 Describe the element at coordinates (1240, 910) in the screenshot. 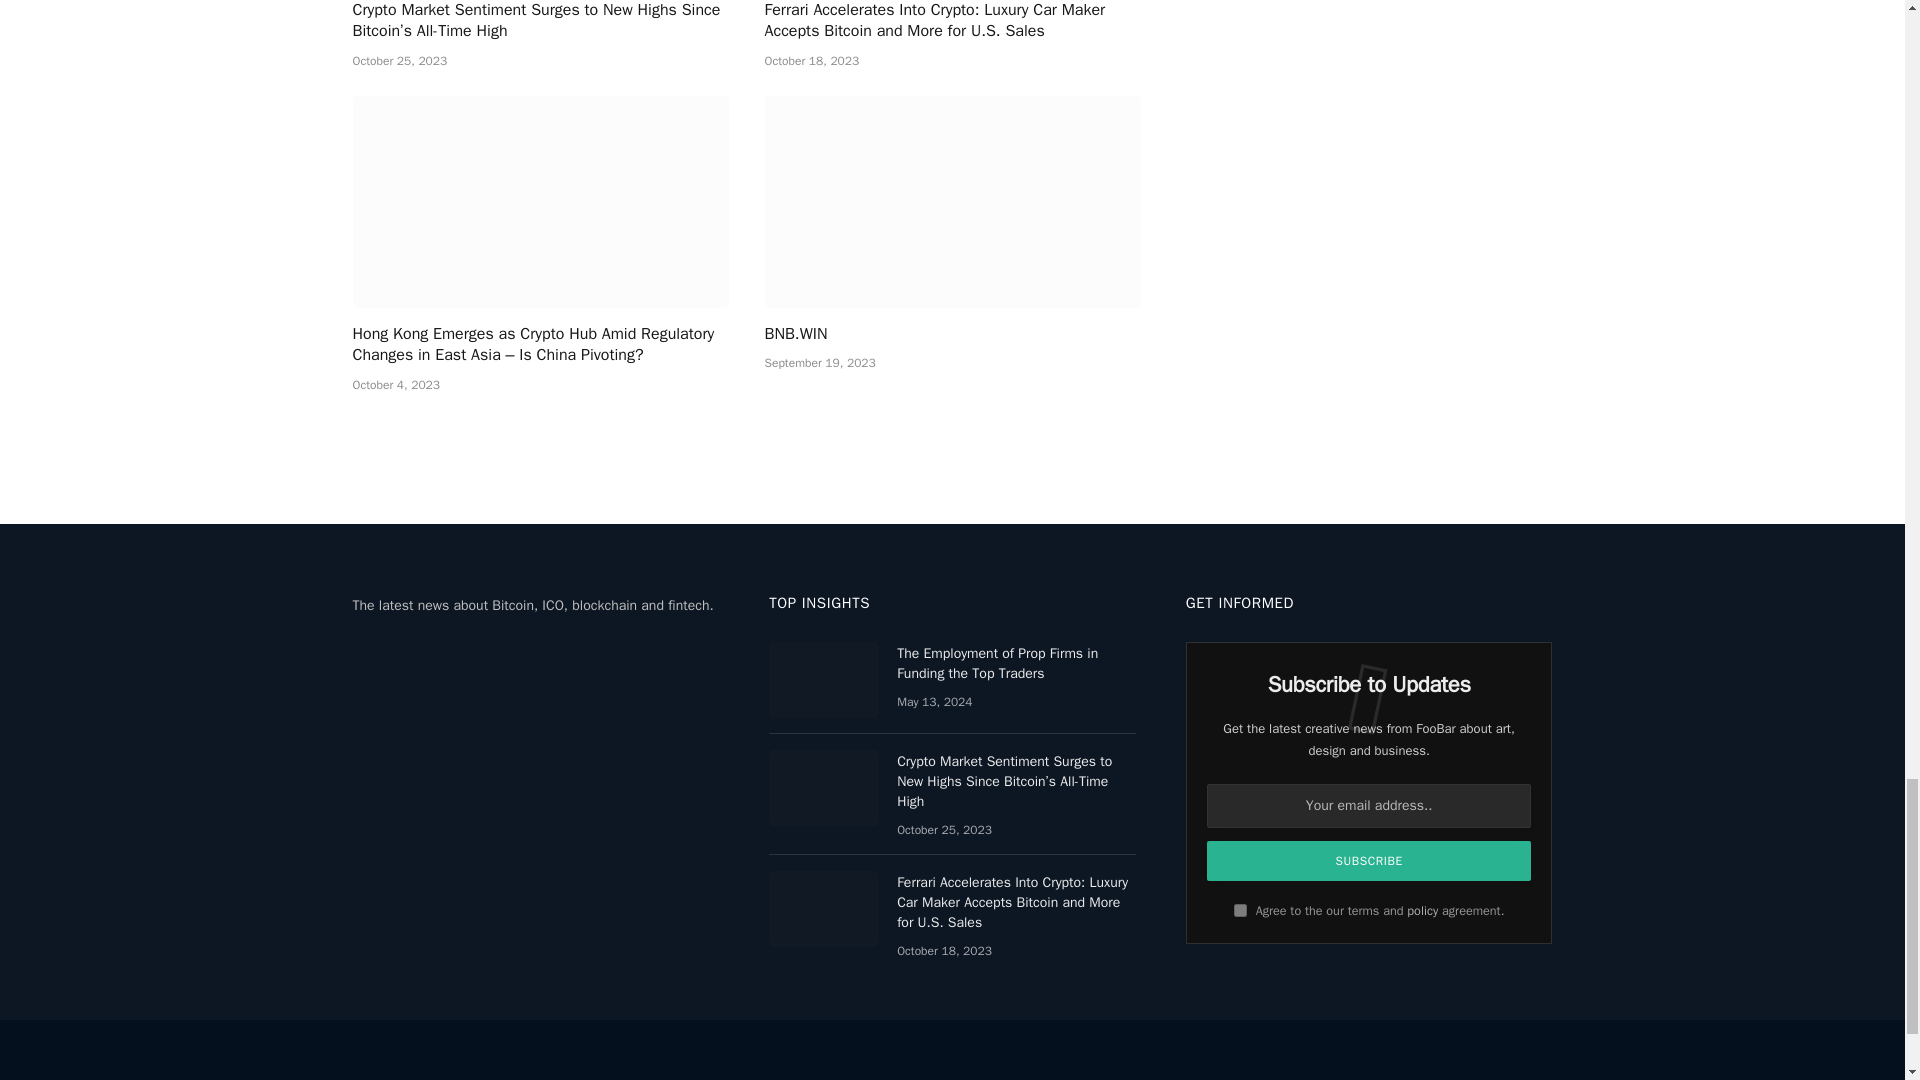

I see `on` at that location.